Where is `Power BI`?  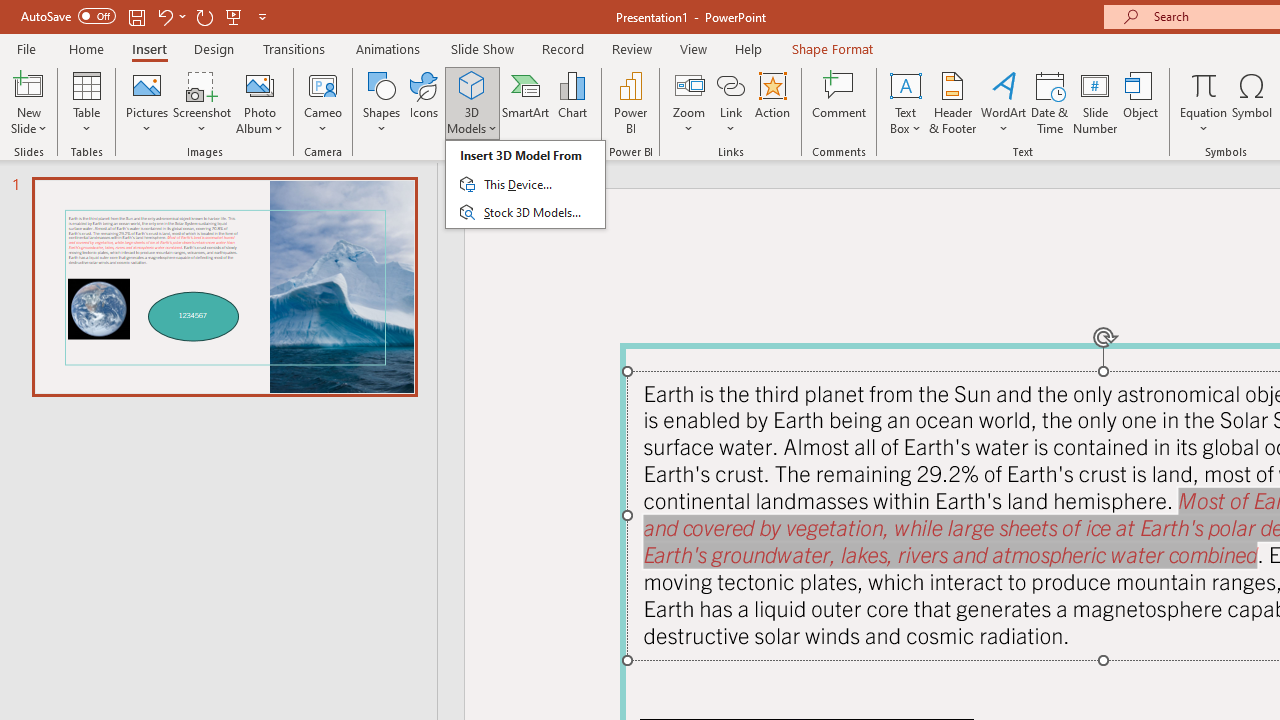
Power BI is located at coordinates (630, 102).